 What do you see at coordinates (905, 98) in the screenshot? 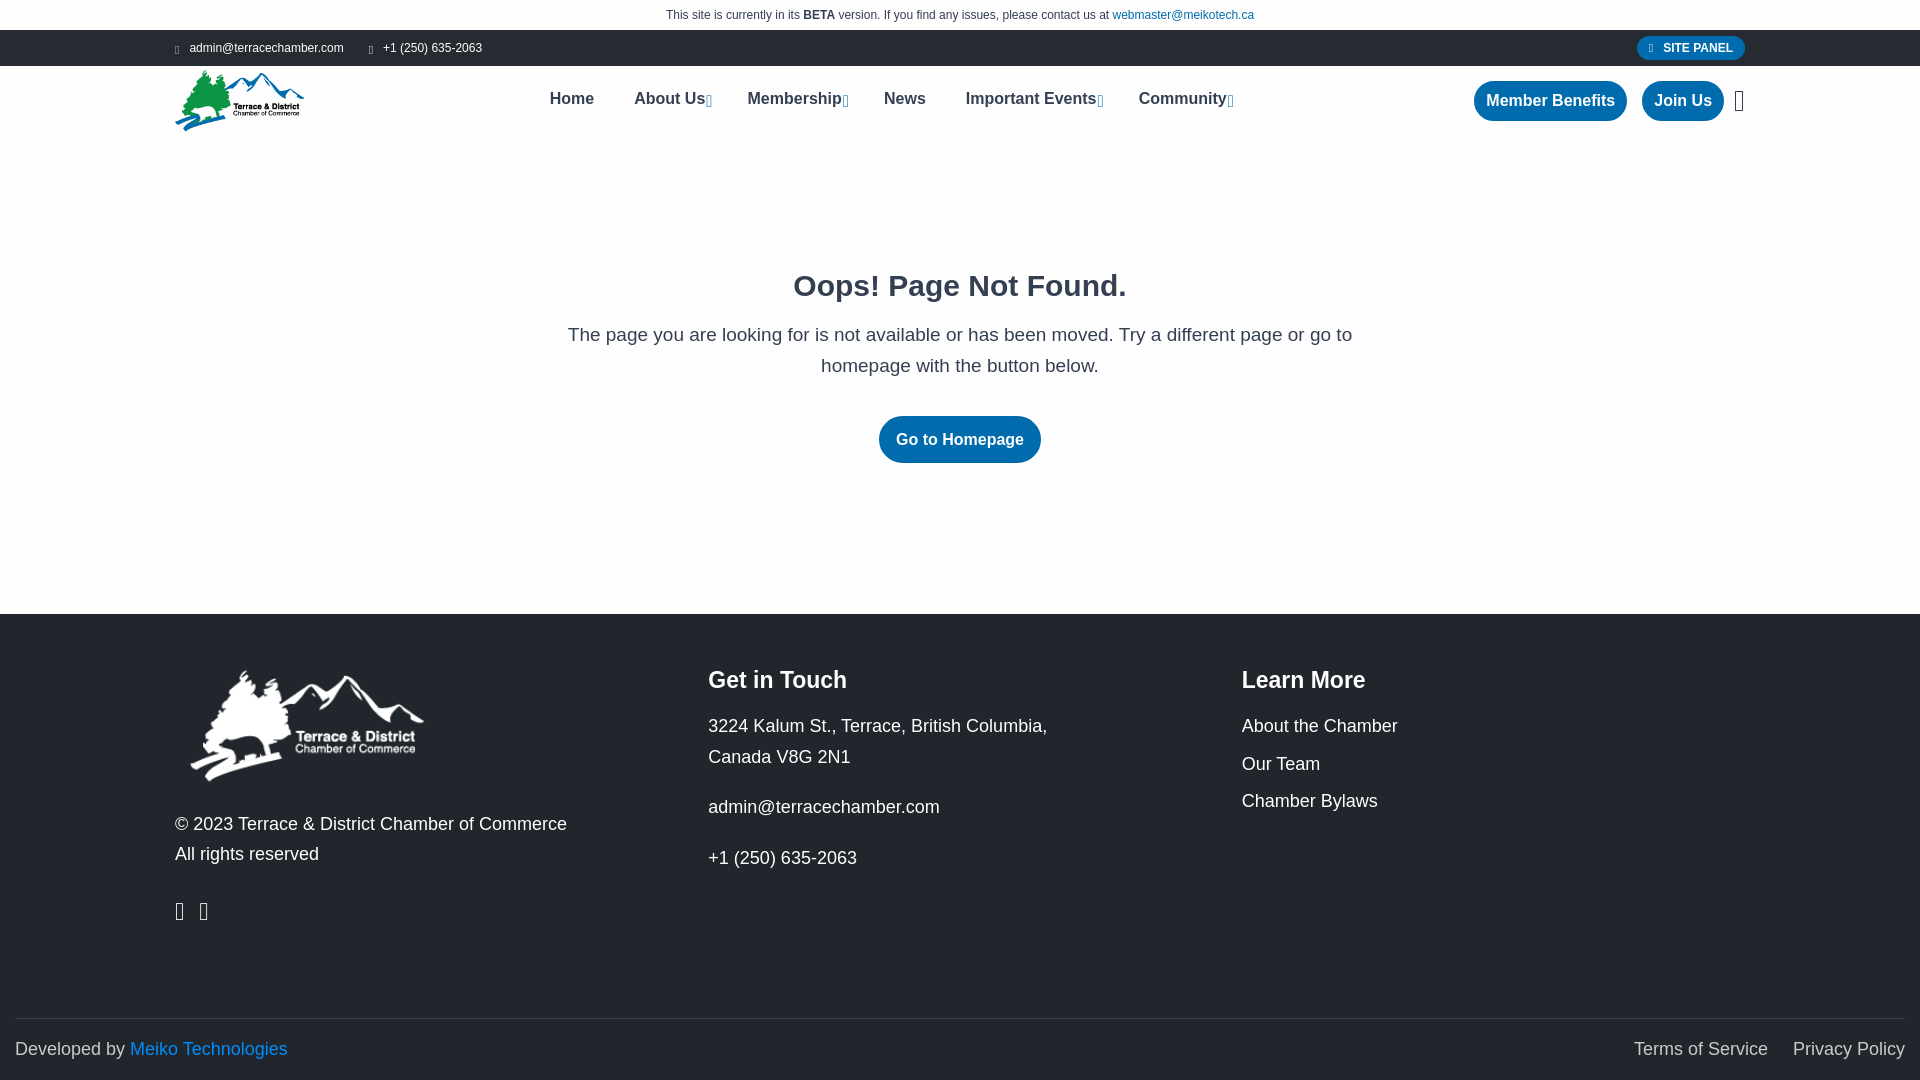
I see `News` at bounding box center [905, 98].